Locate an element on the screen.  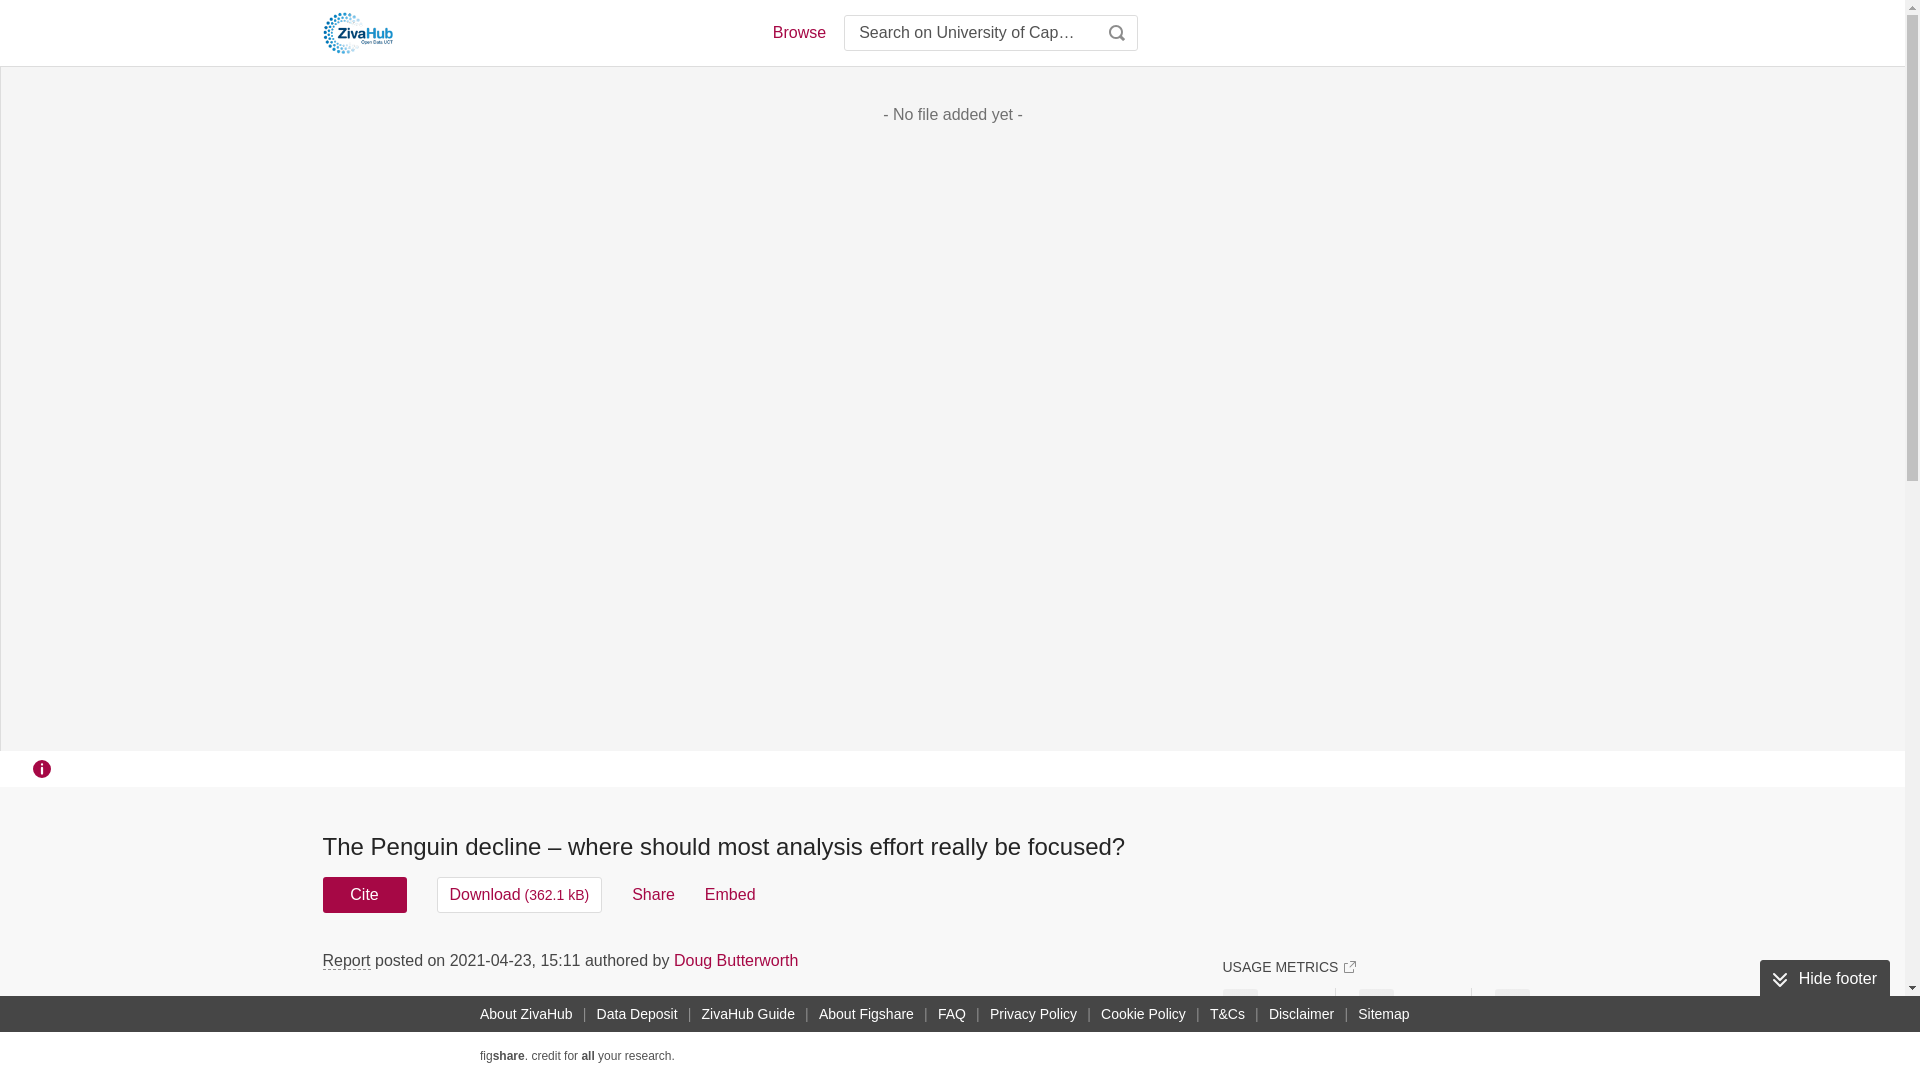
About Figshare is located at coordinates (866, 1014).